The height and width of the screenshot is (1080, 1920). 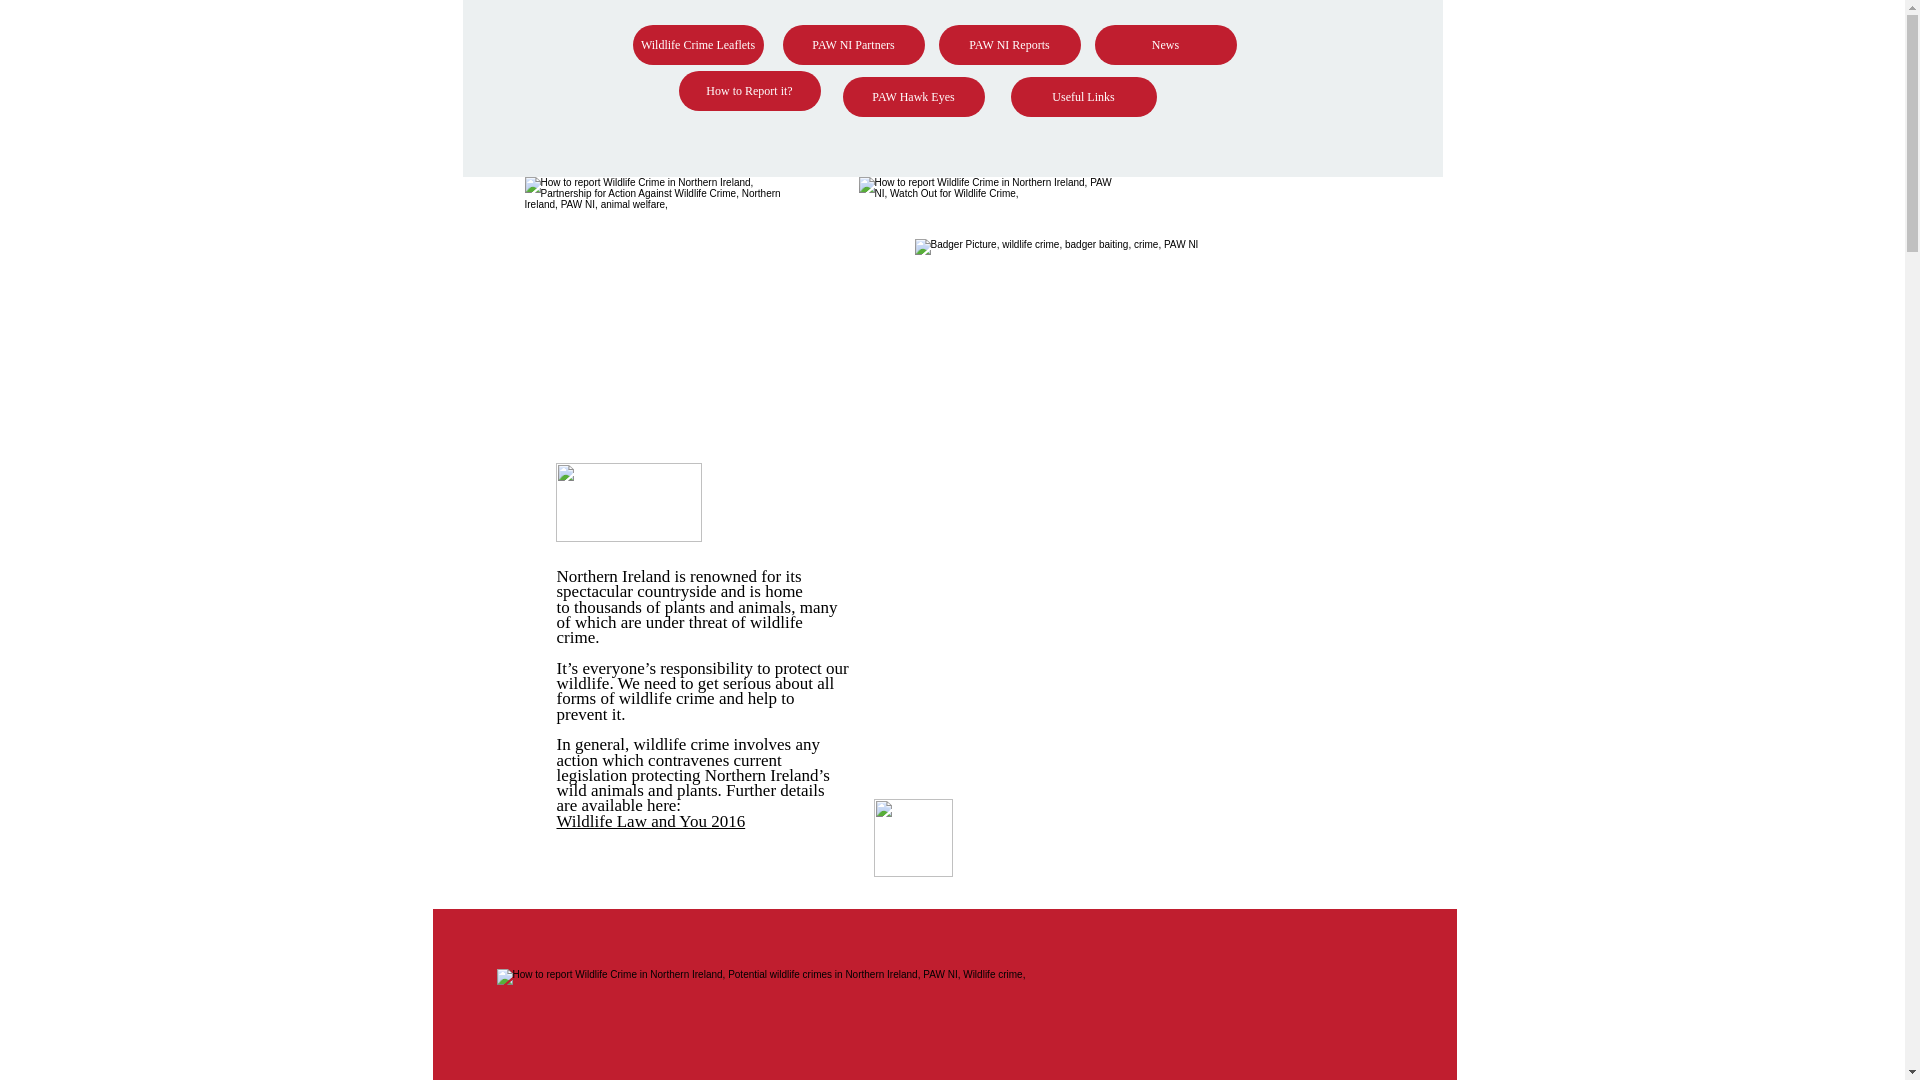 I want to click on PAW NI Partners, so click(x=852, y=44).